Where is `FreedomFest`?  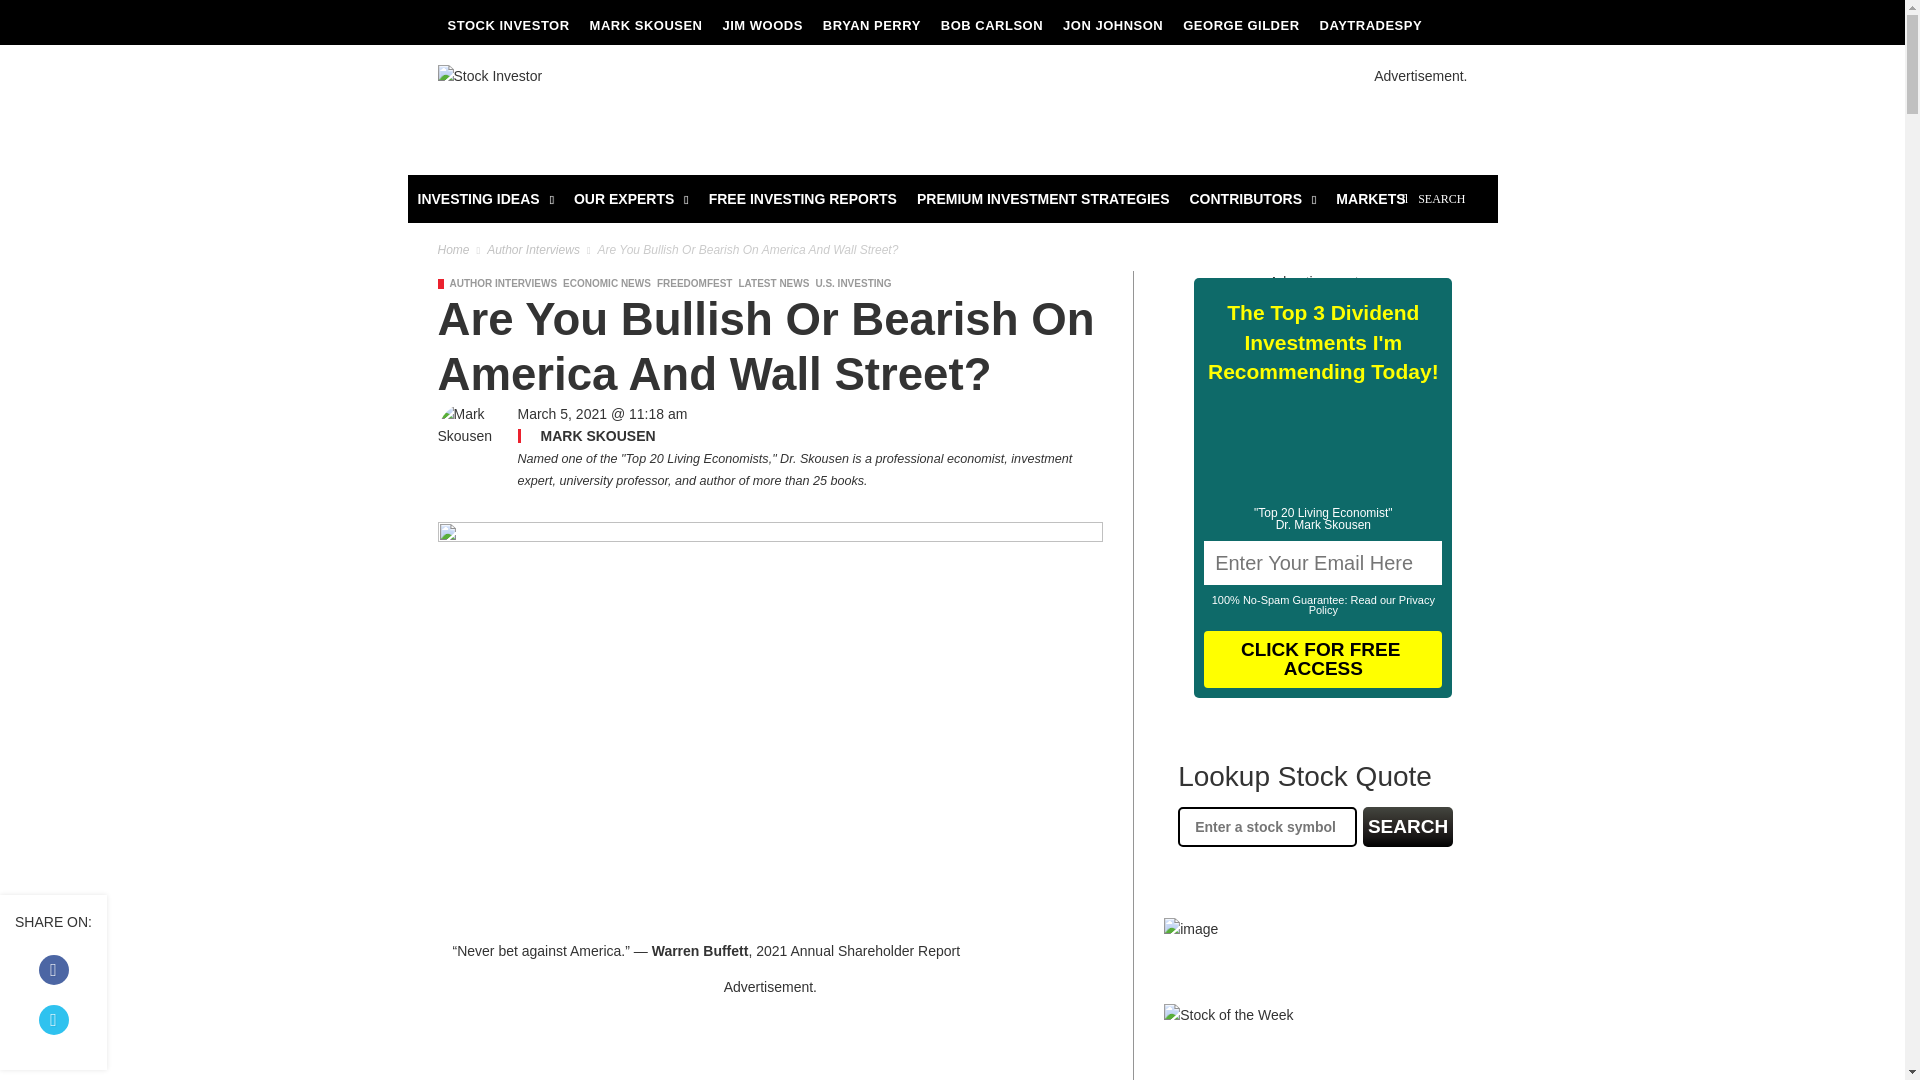 FreedomFest is located at coordinates (694, 283).